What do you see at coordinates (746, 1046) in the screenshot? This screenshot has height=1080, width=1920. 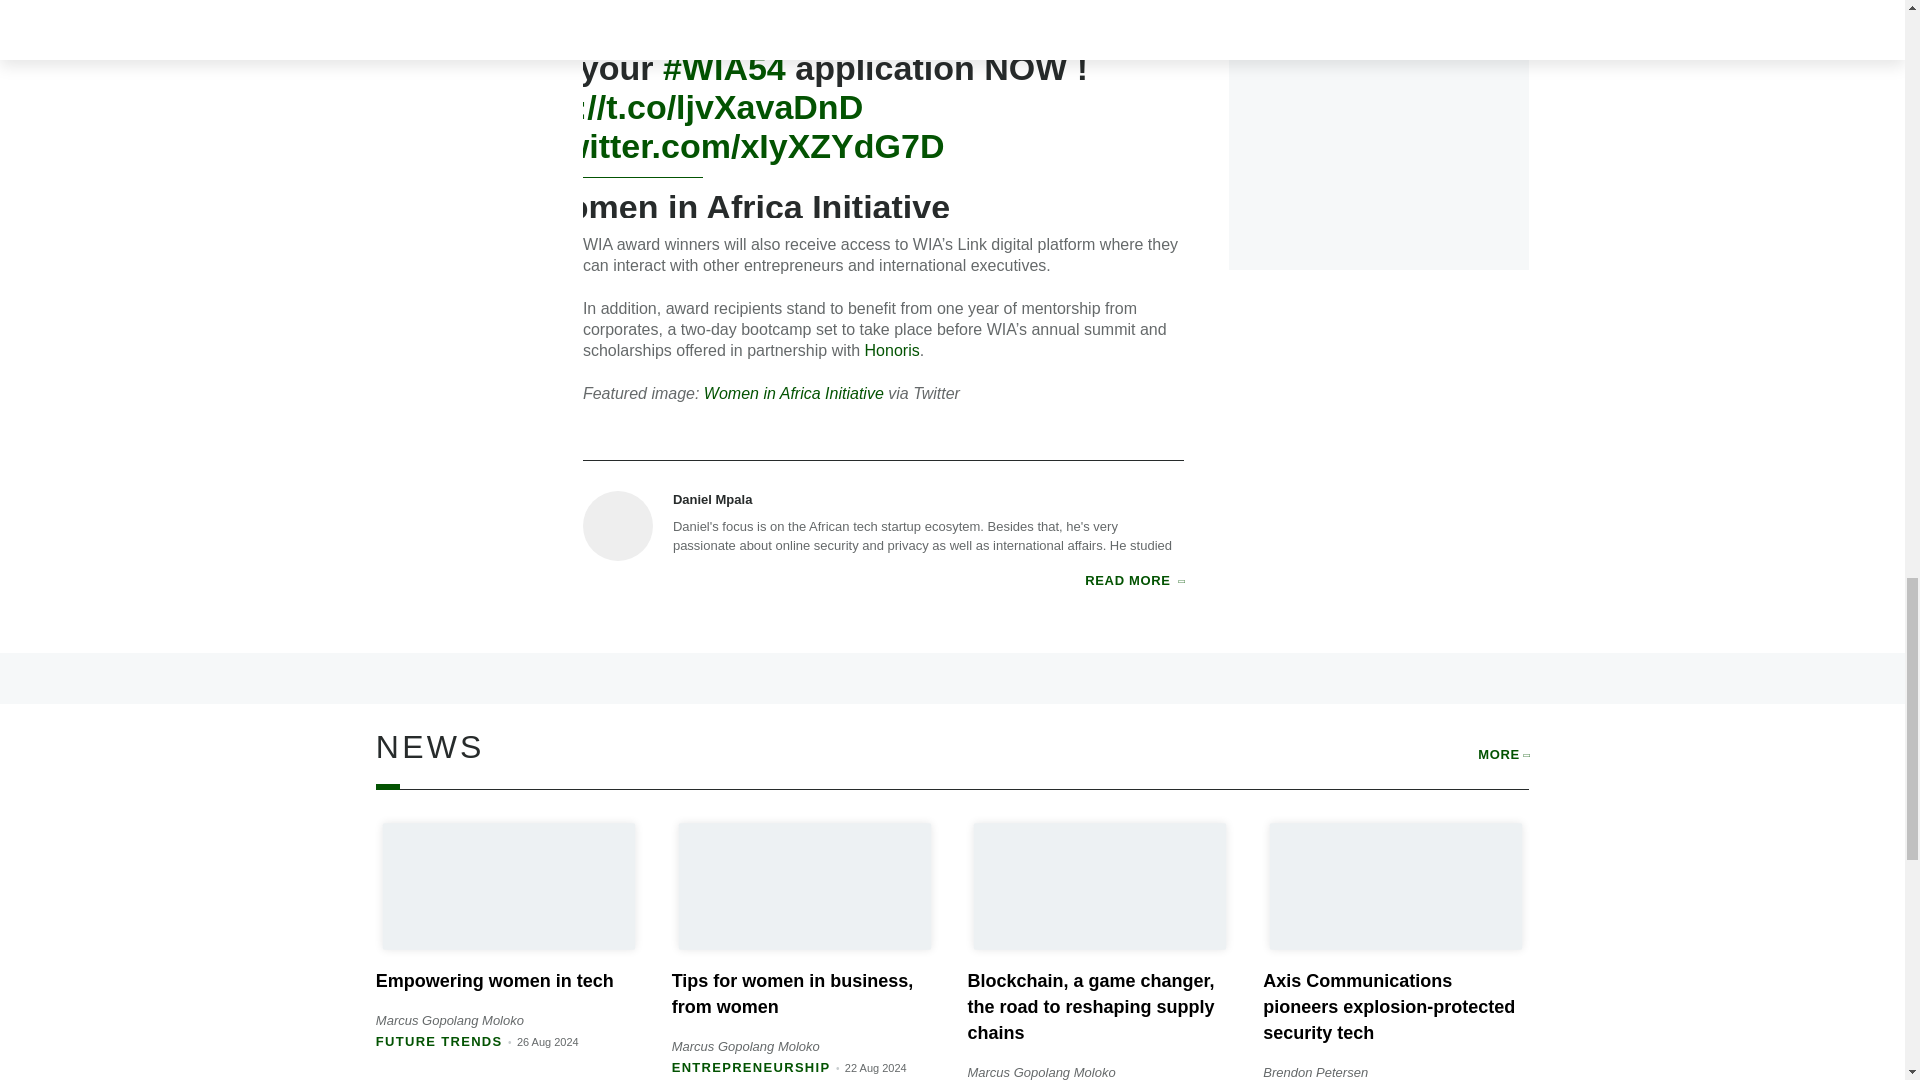 I see `Marcus Gopolang Moloko` at bounding box center [746, 1046].